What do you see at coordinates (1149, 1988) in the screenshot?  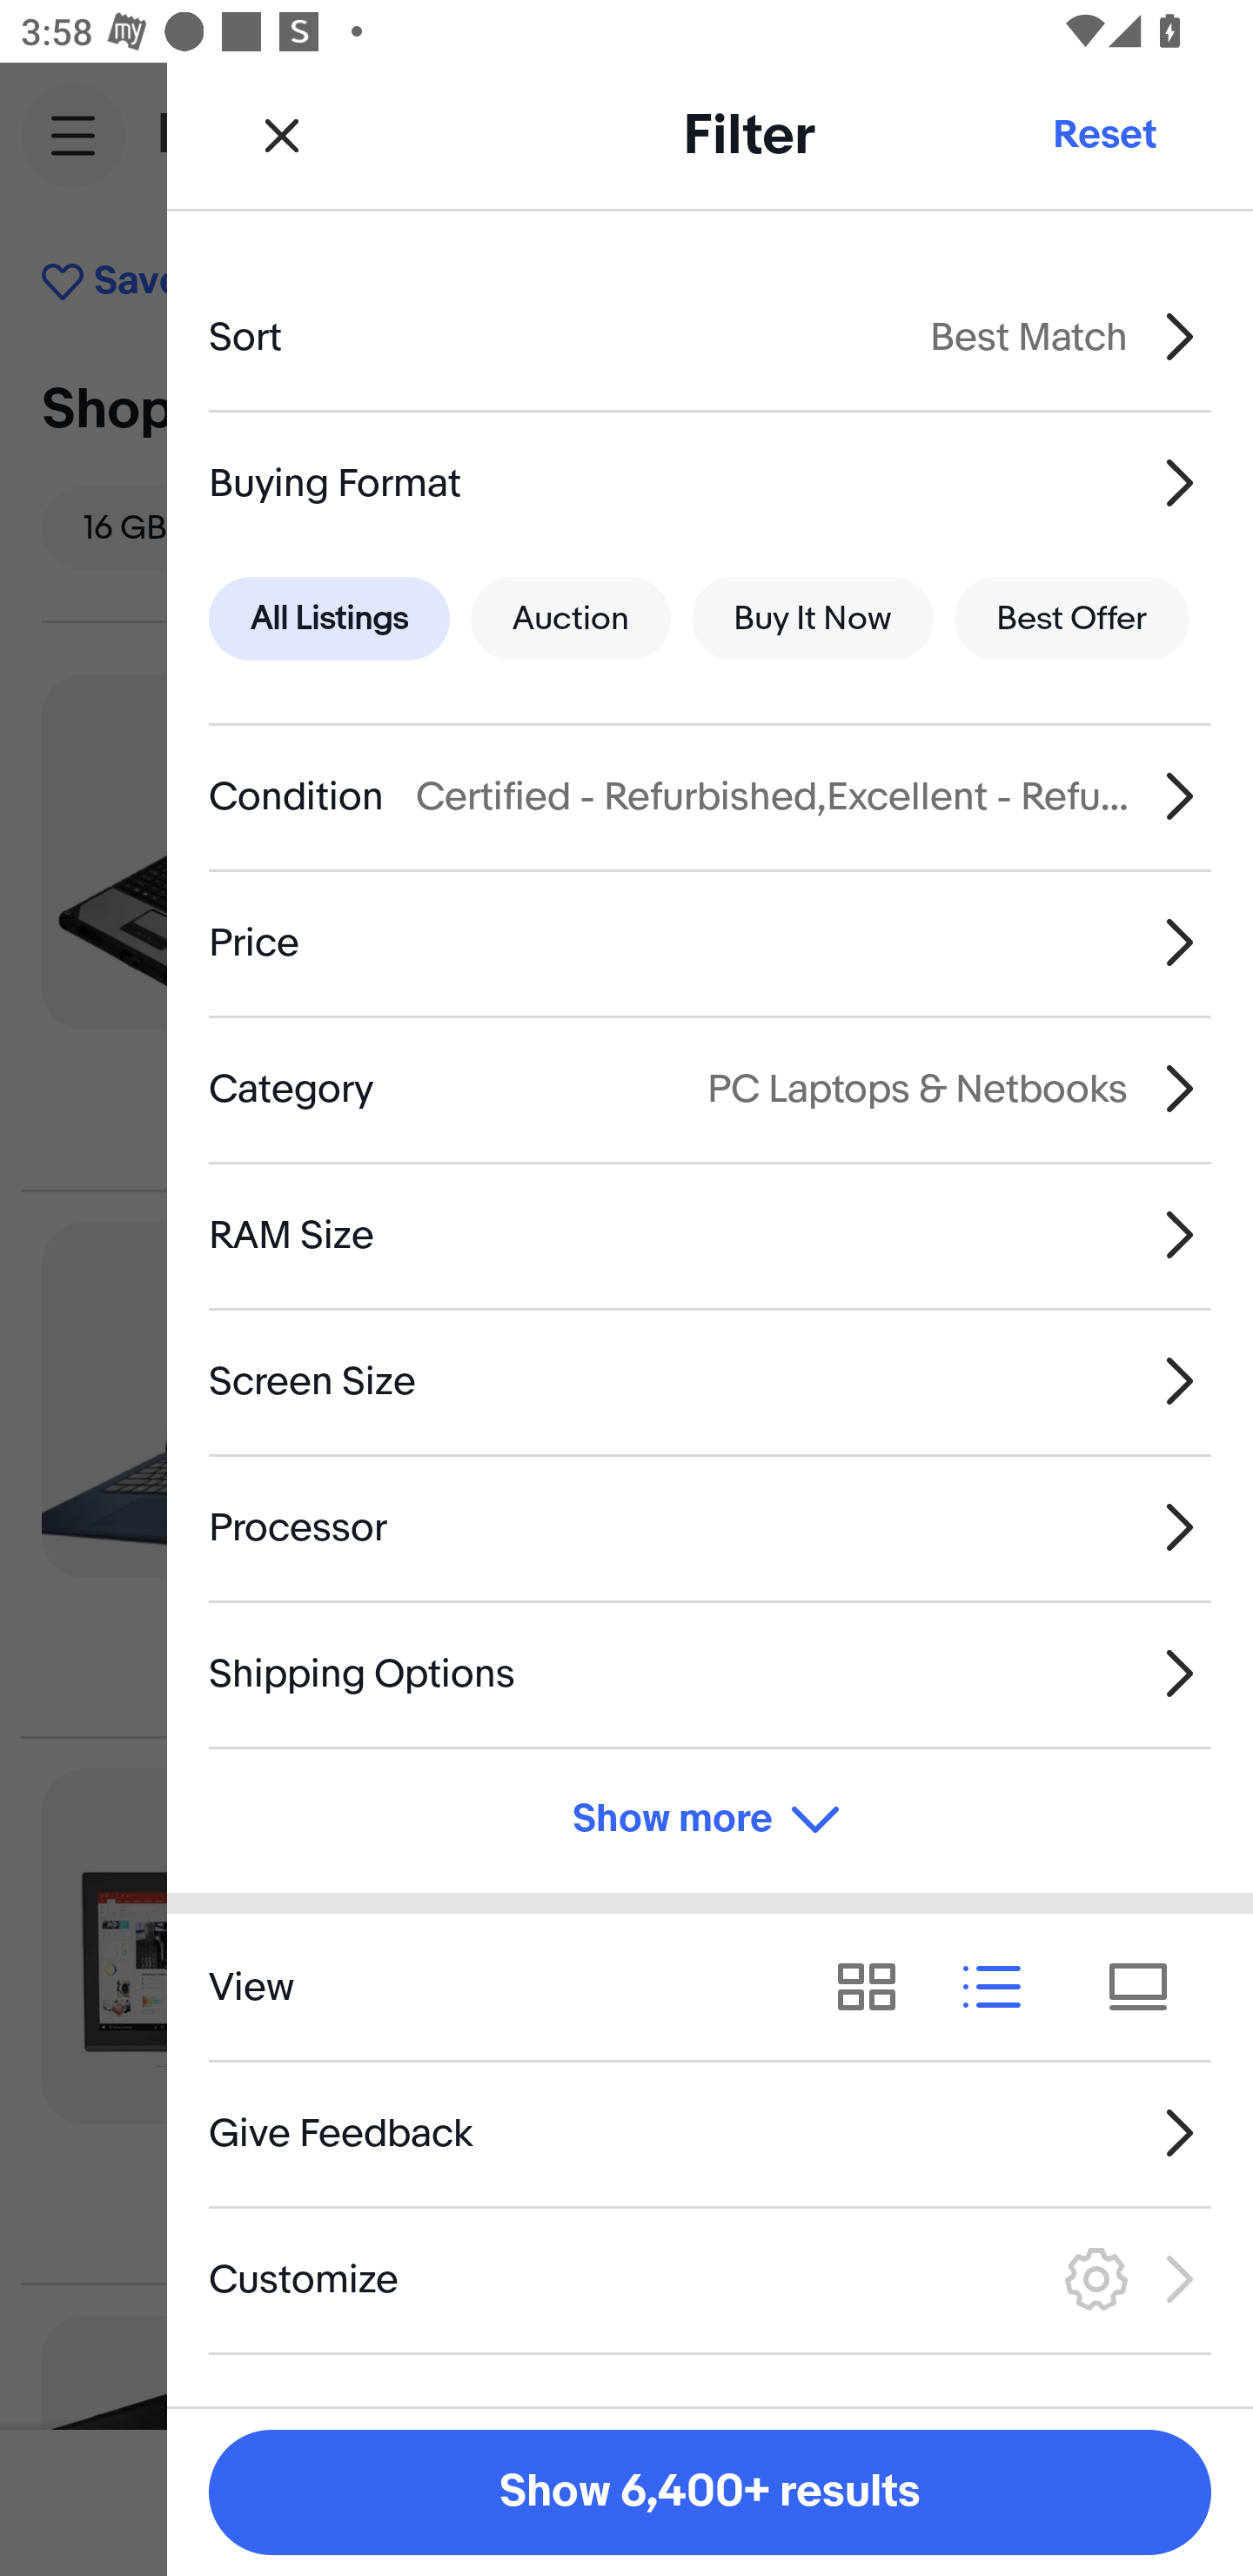 I see `View results as tiles` at bounding box center [1149, 1988].